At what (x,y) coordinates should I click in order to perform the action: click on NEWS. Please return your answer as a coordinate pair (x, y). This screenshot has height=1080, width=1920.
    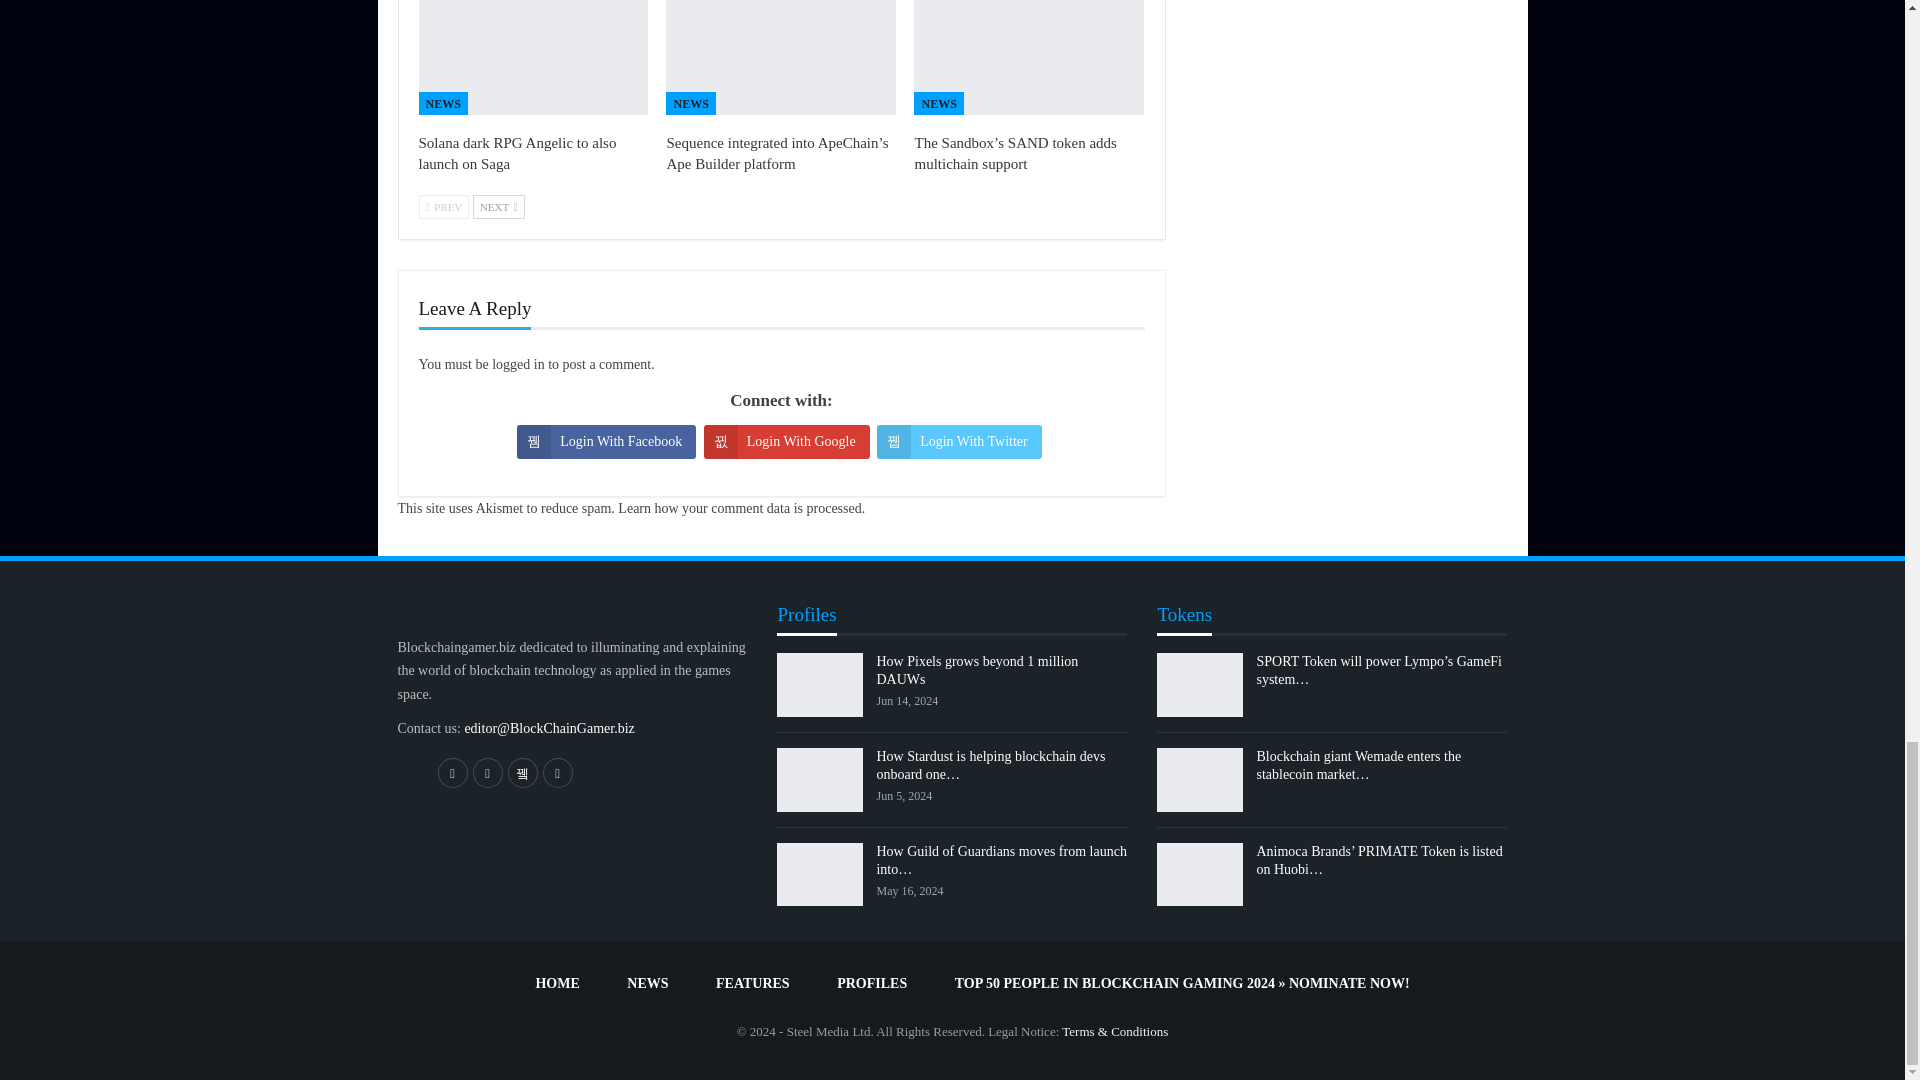
    Looking at the image, I should click on (690, 102).